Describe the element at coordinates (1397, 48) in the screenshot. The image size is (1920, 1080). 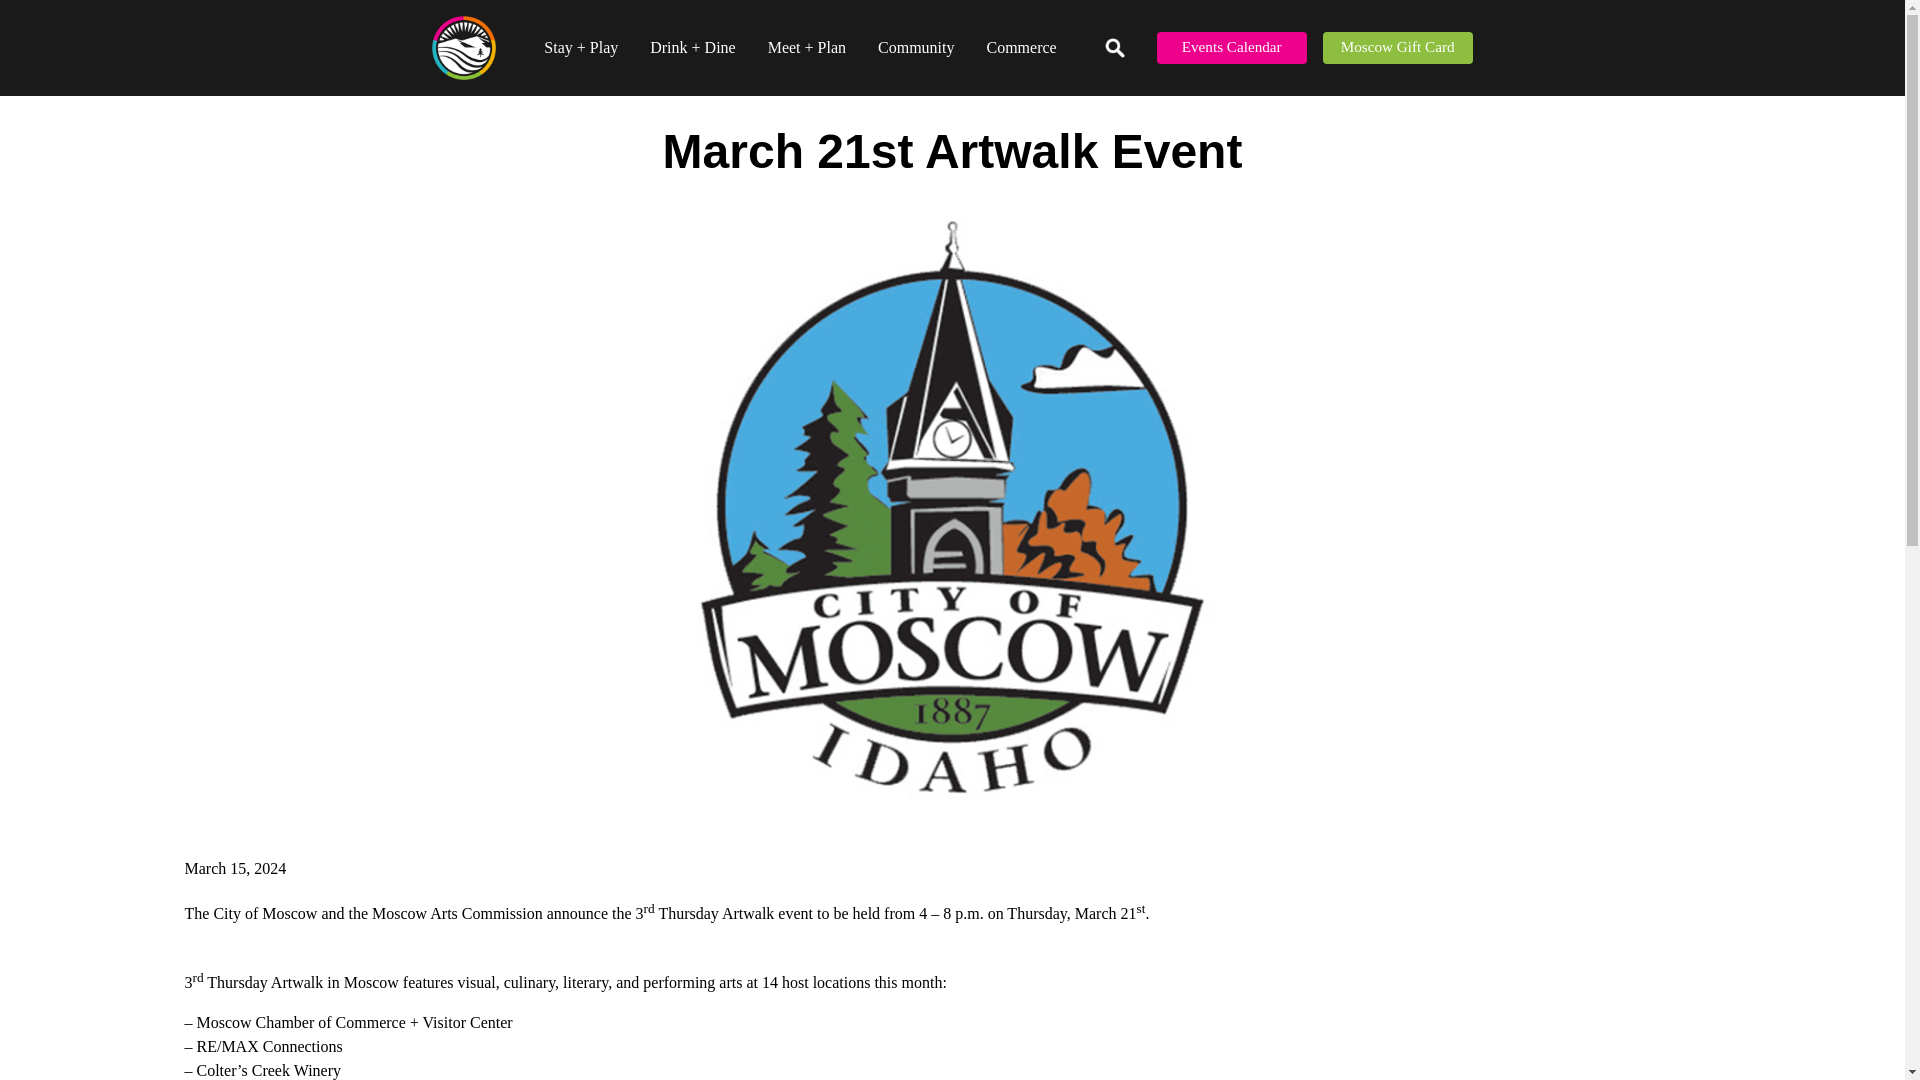
I see `Moscow Gift Card` at that location.